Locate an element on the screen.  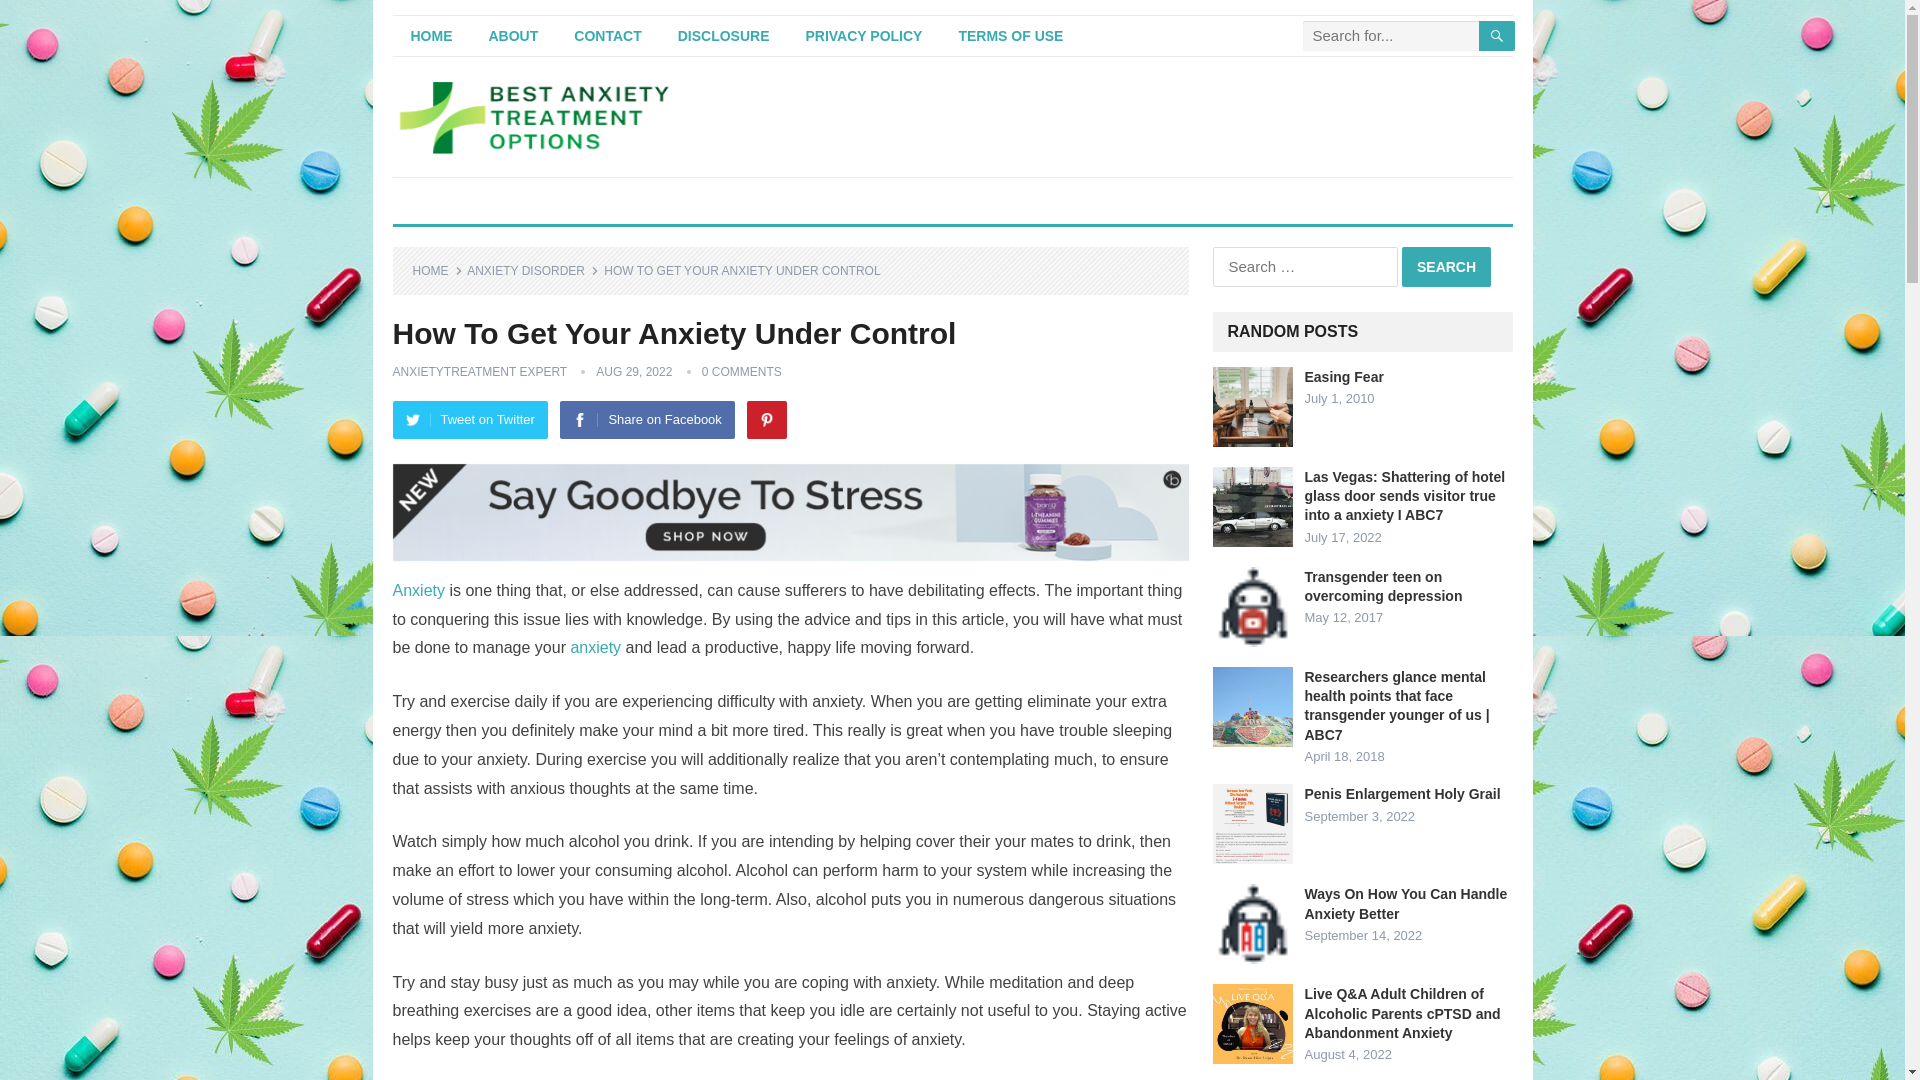
HOME is located at coordinates (437, 270).